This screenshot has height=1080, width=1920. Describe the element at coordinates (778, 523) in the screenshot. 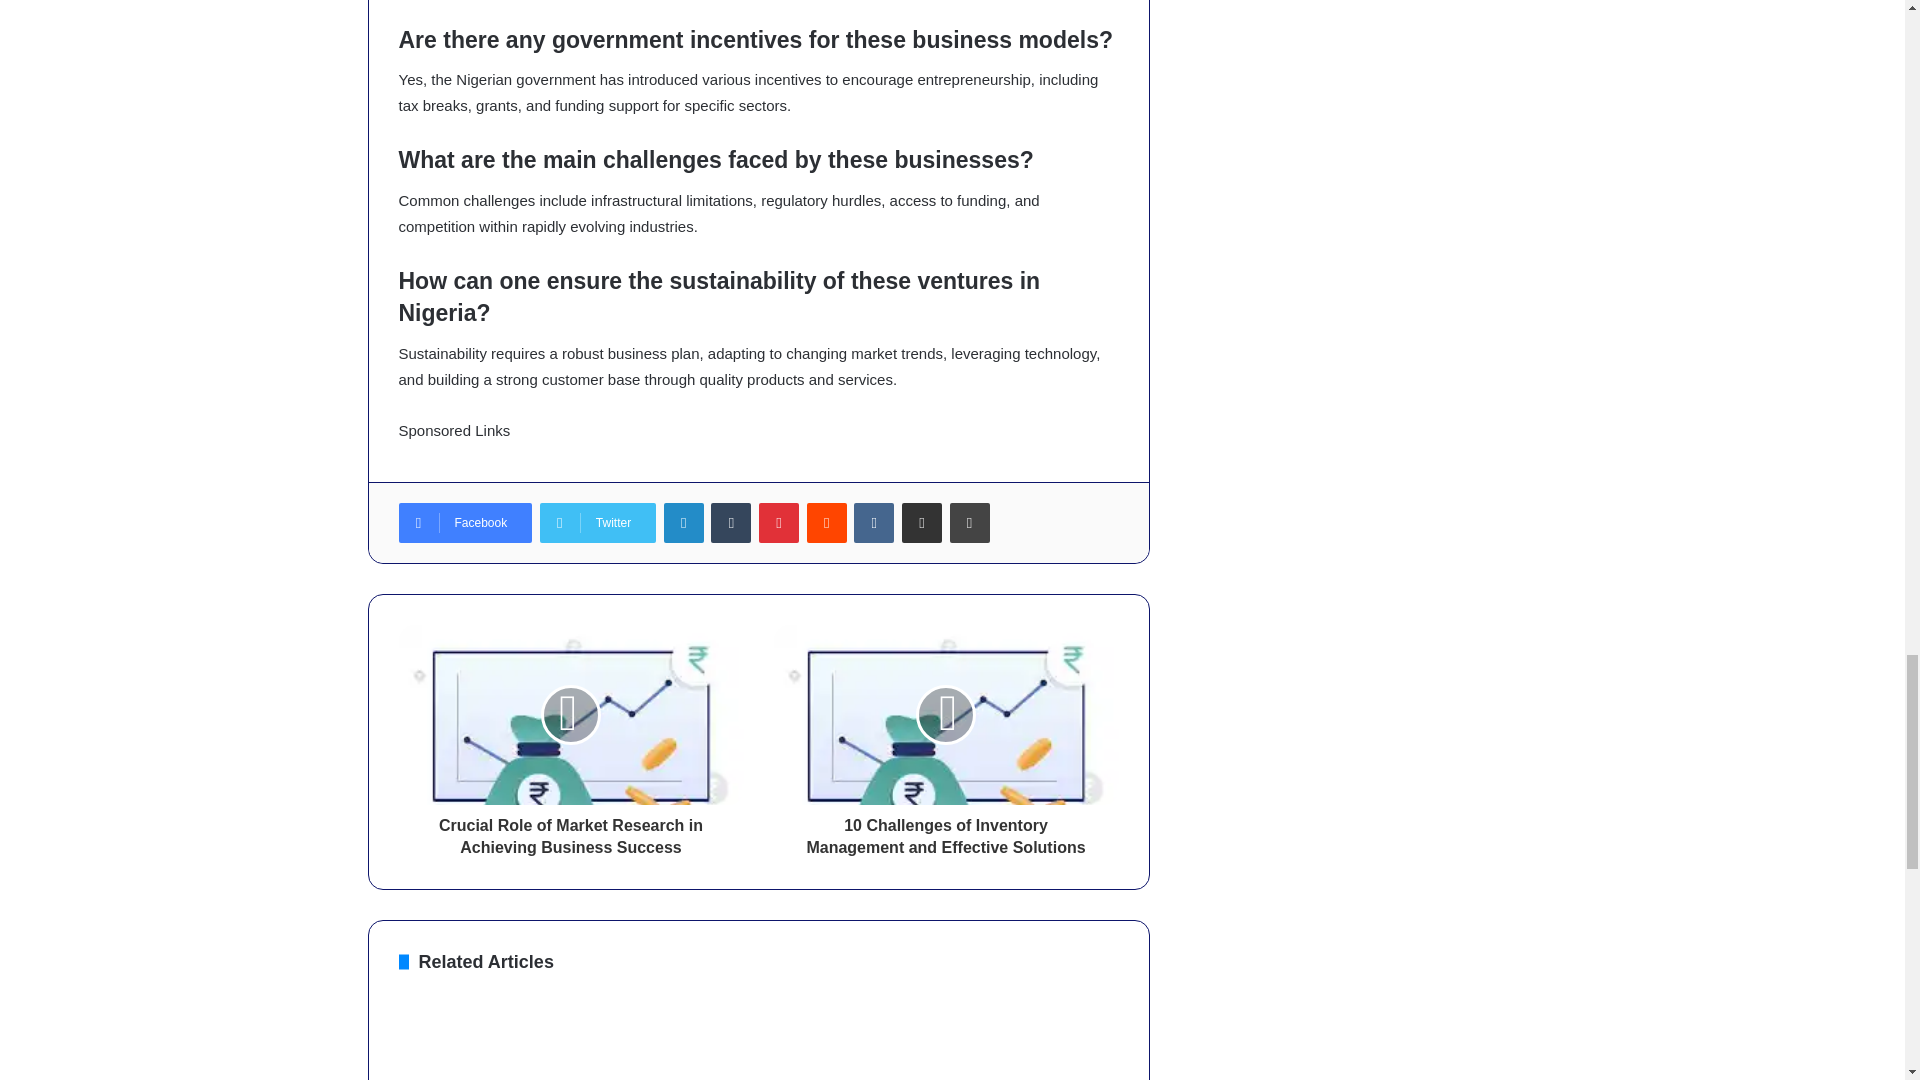

I see `Pinterest` at that location.